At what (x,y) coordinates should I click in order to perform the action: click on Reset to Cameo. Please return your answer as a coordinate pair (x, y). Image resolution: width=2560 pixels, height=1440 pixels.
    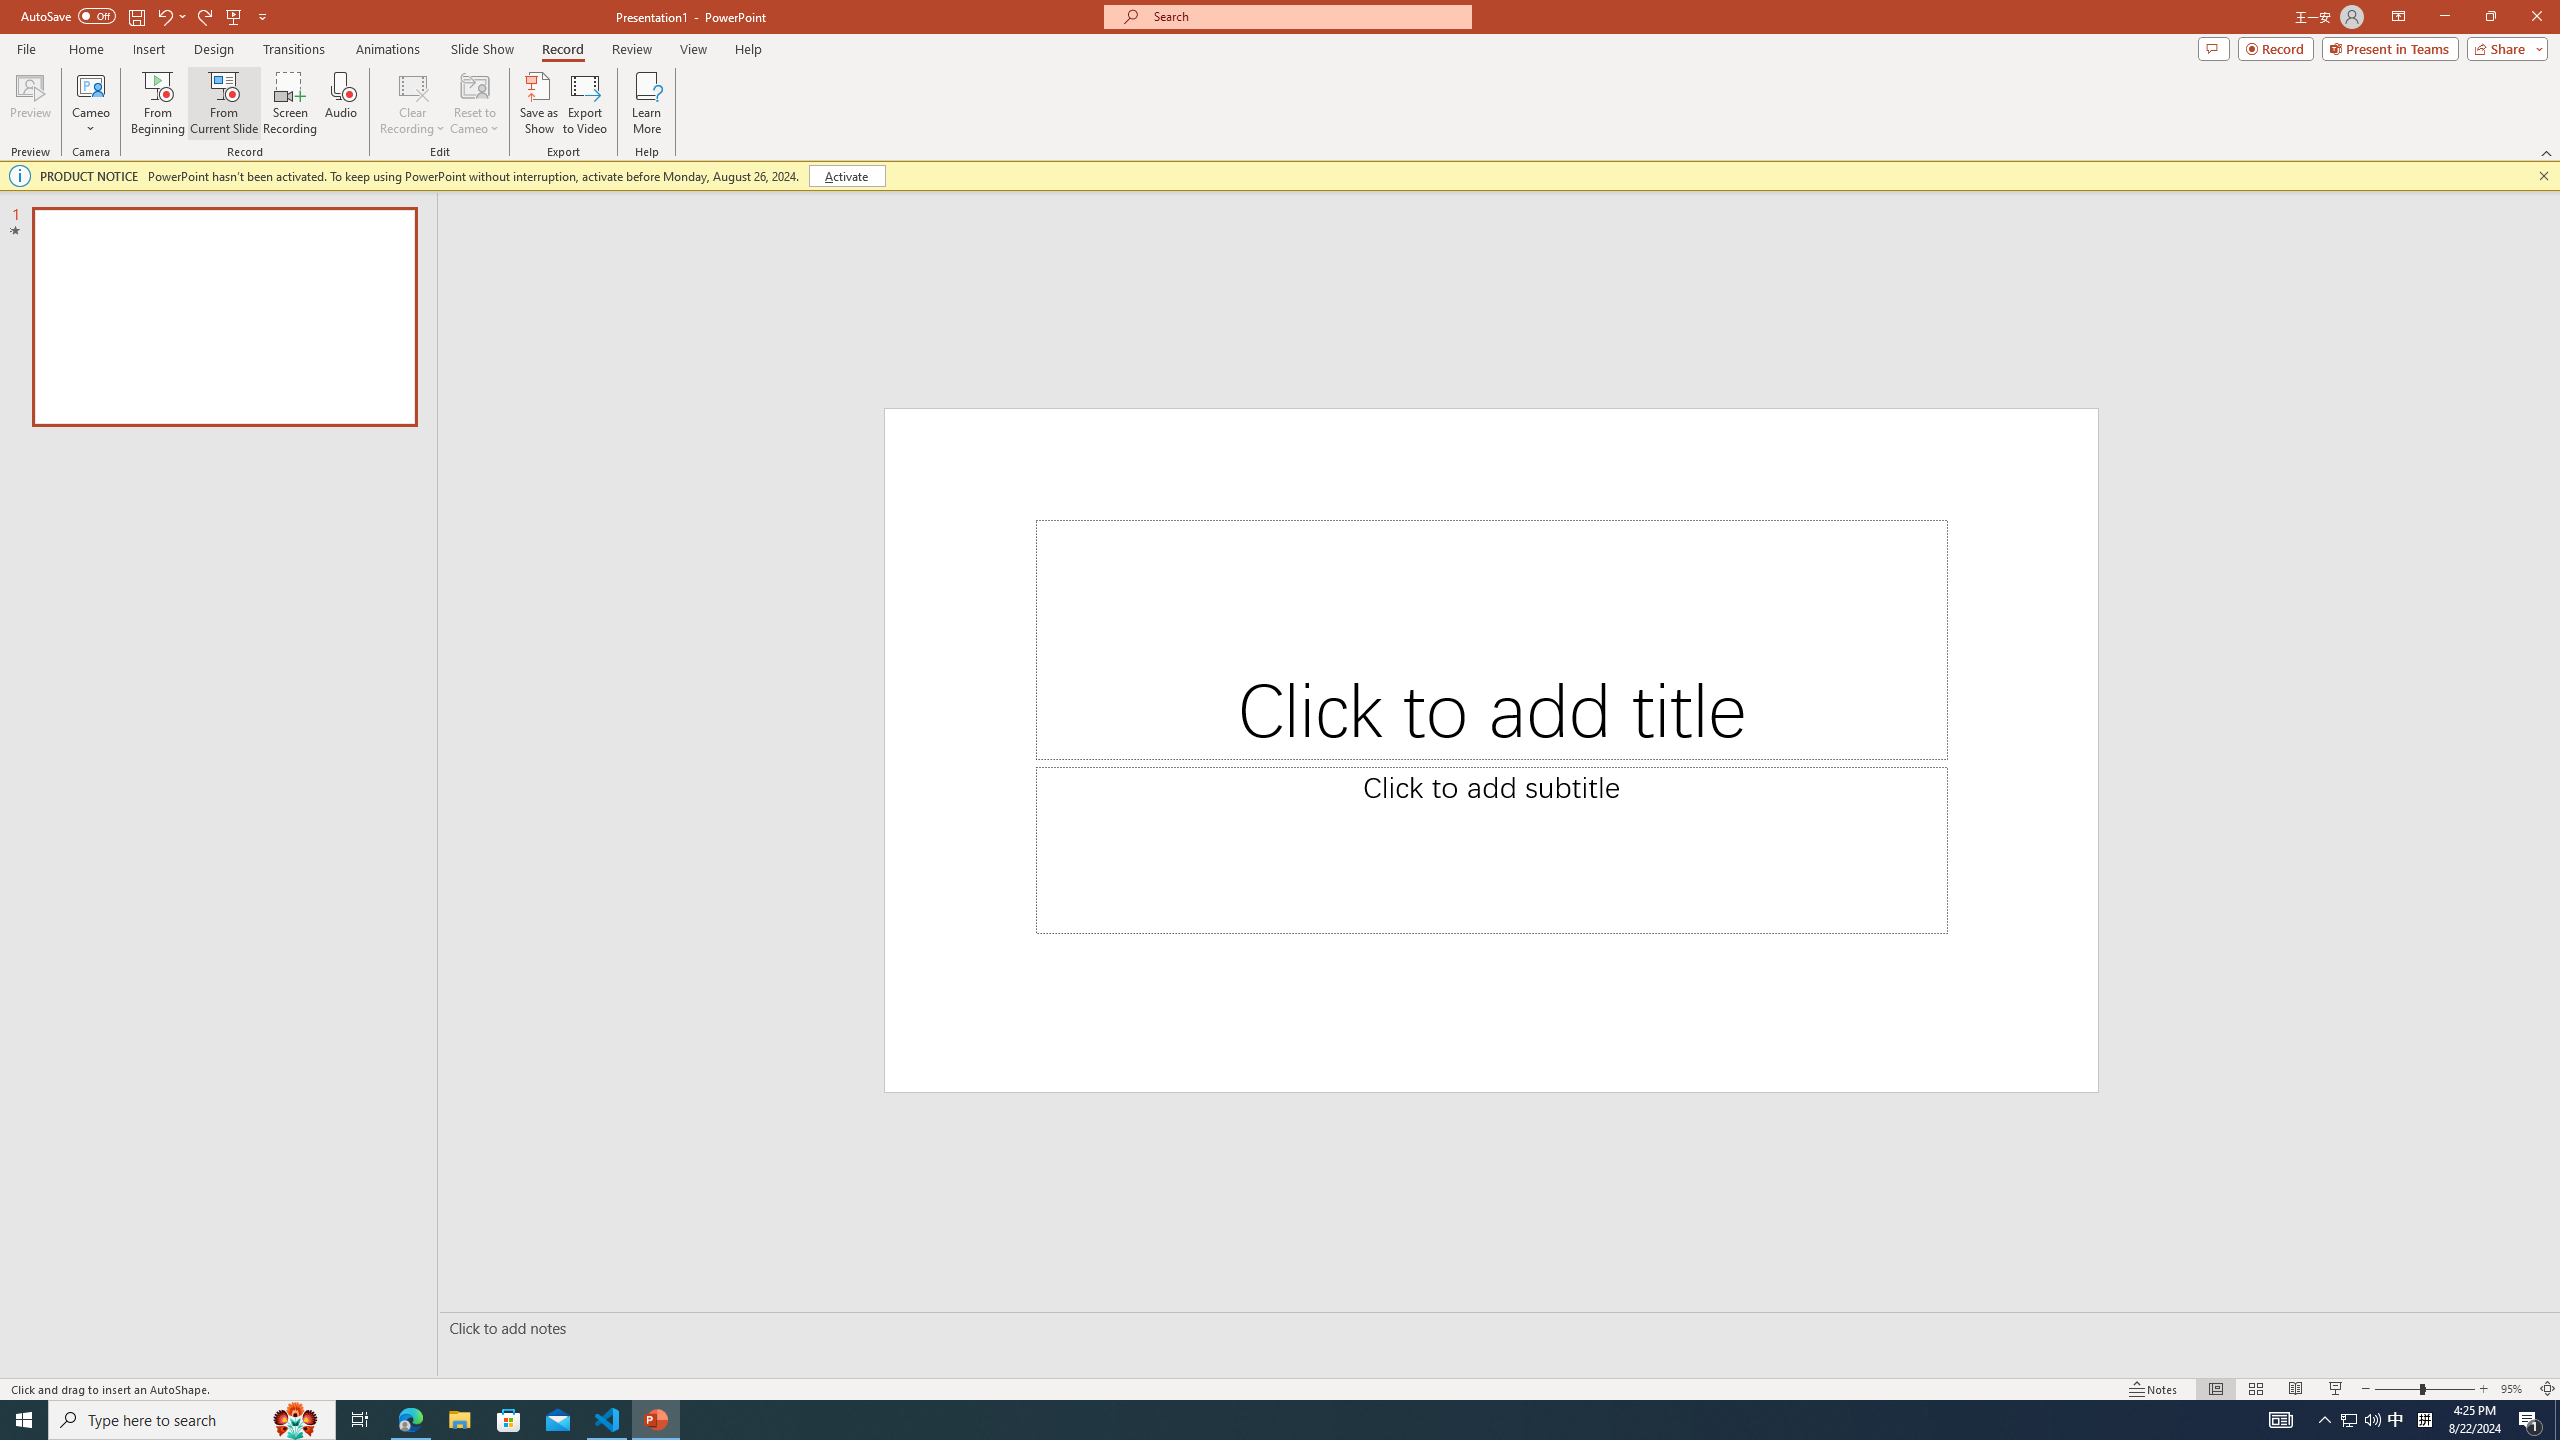
    Looking at the image, I should click on (474, 103).